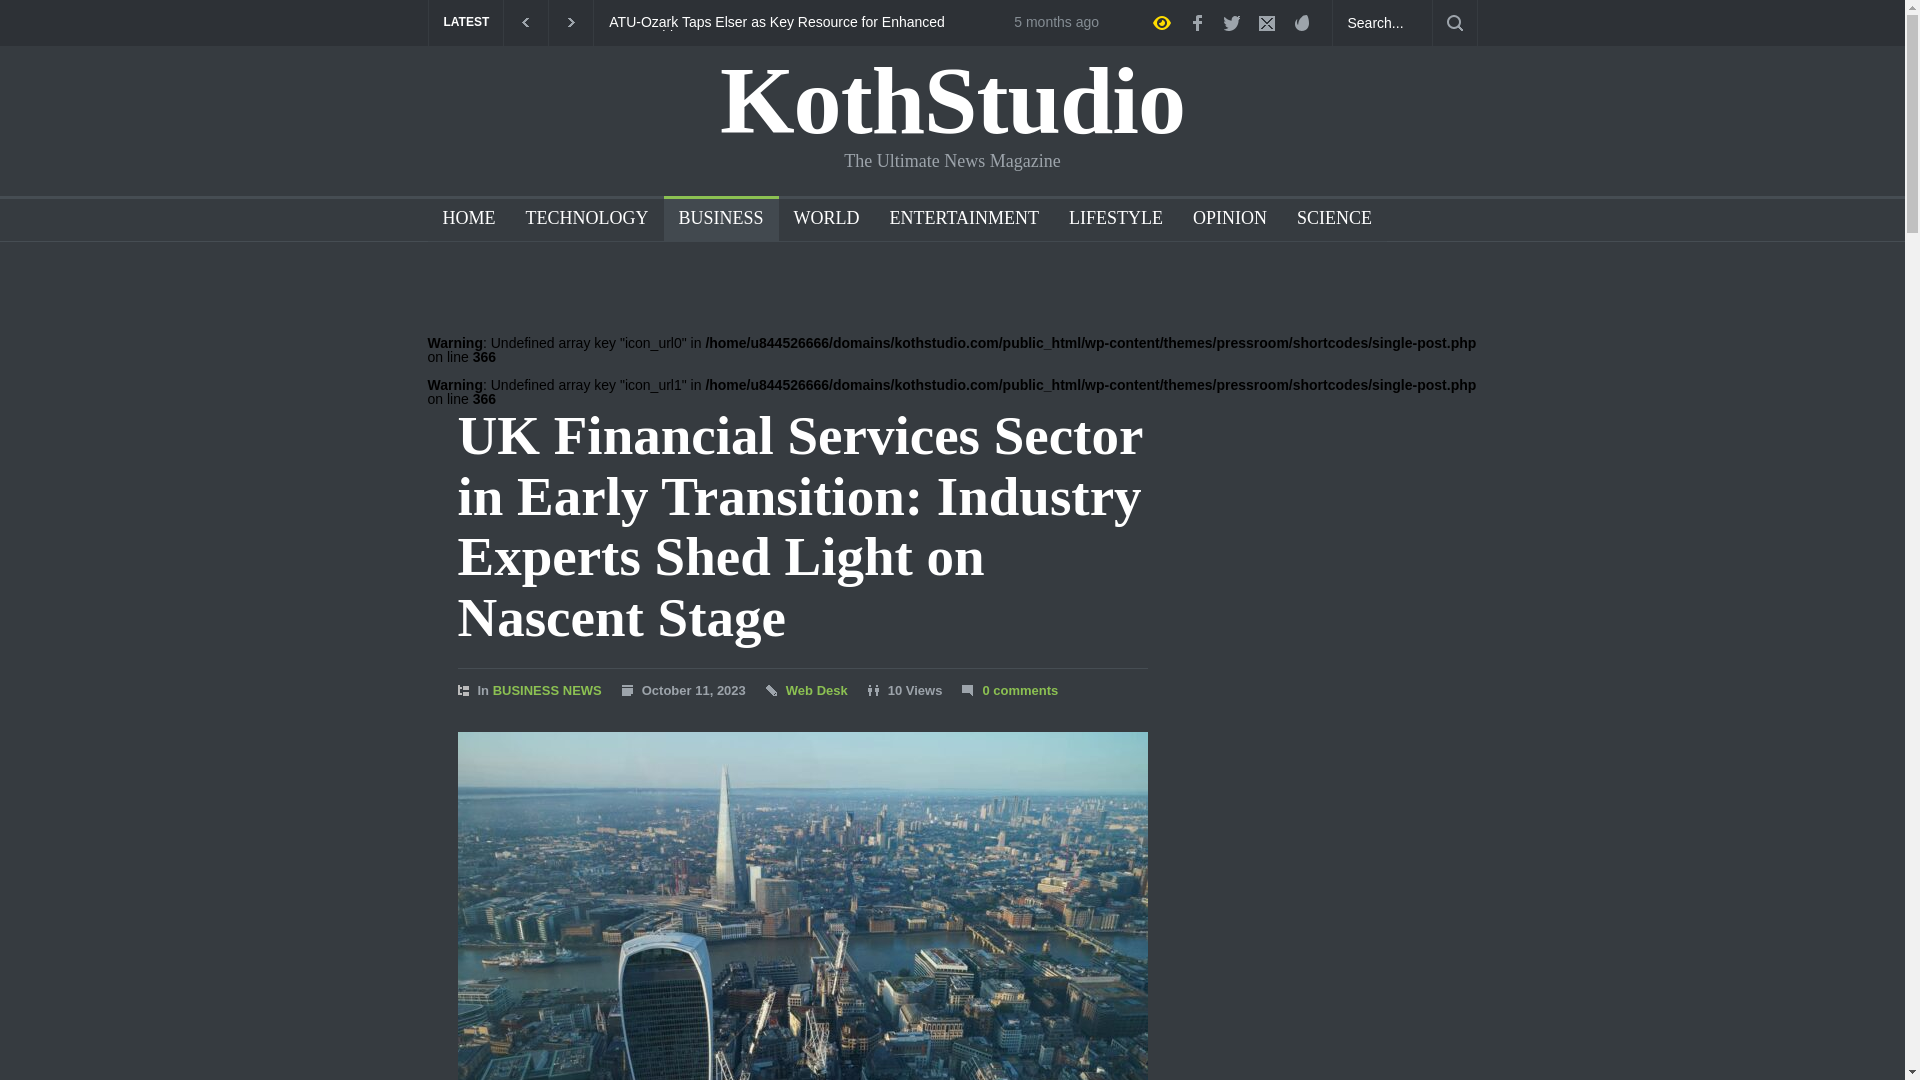 This screenshot has width=1920, height=1080. Describe the element at coordinates (956, 220) in the screenshot. I see `ENTERTAINMENT` at that location.